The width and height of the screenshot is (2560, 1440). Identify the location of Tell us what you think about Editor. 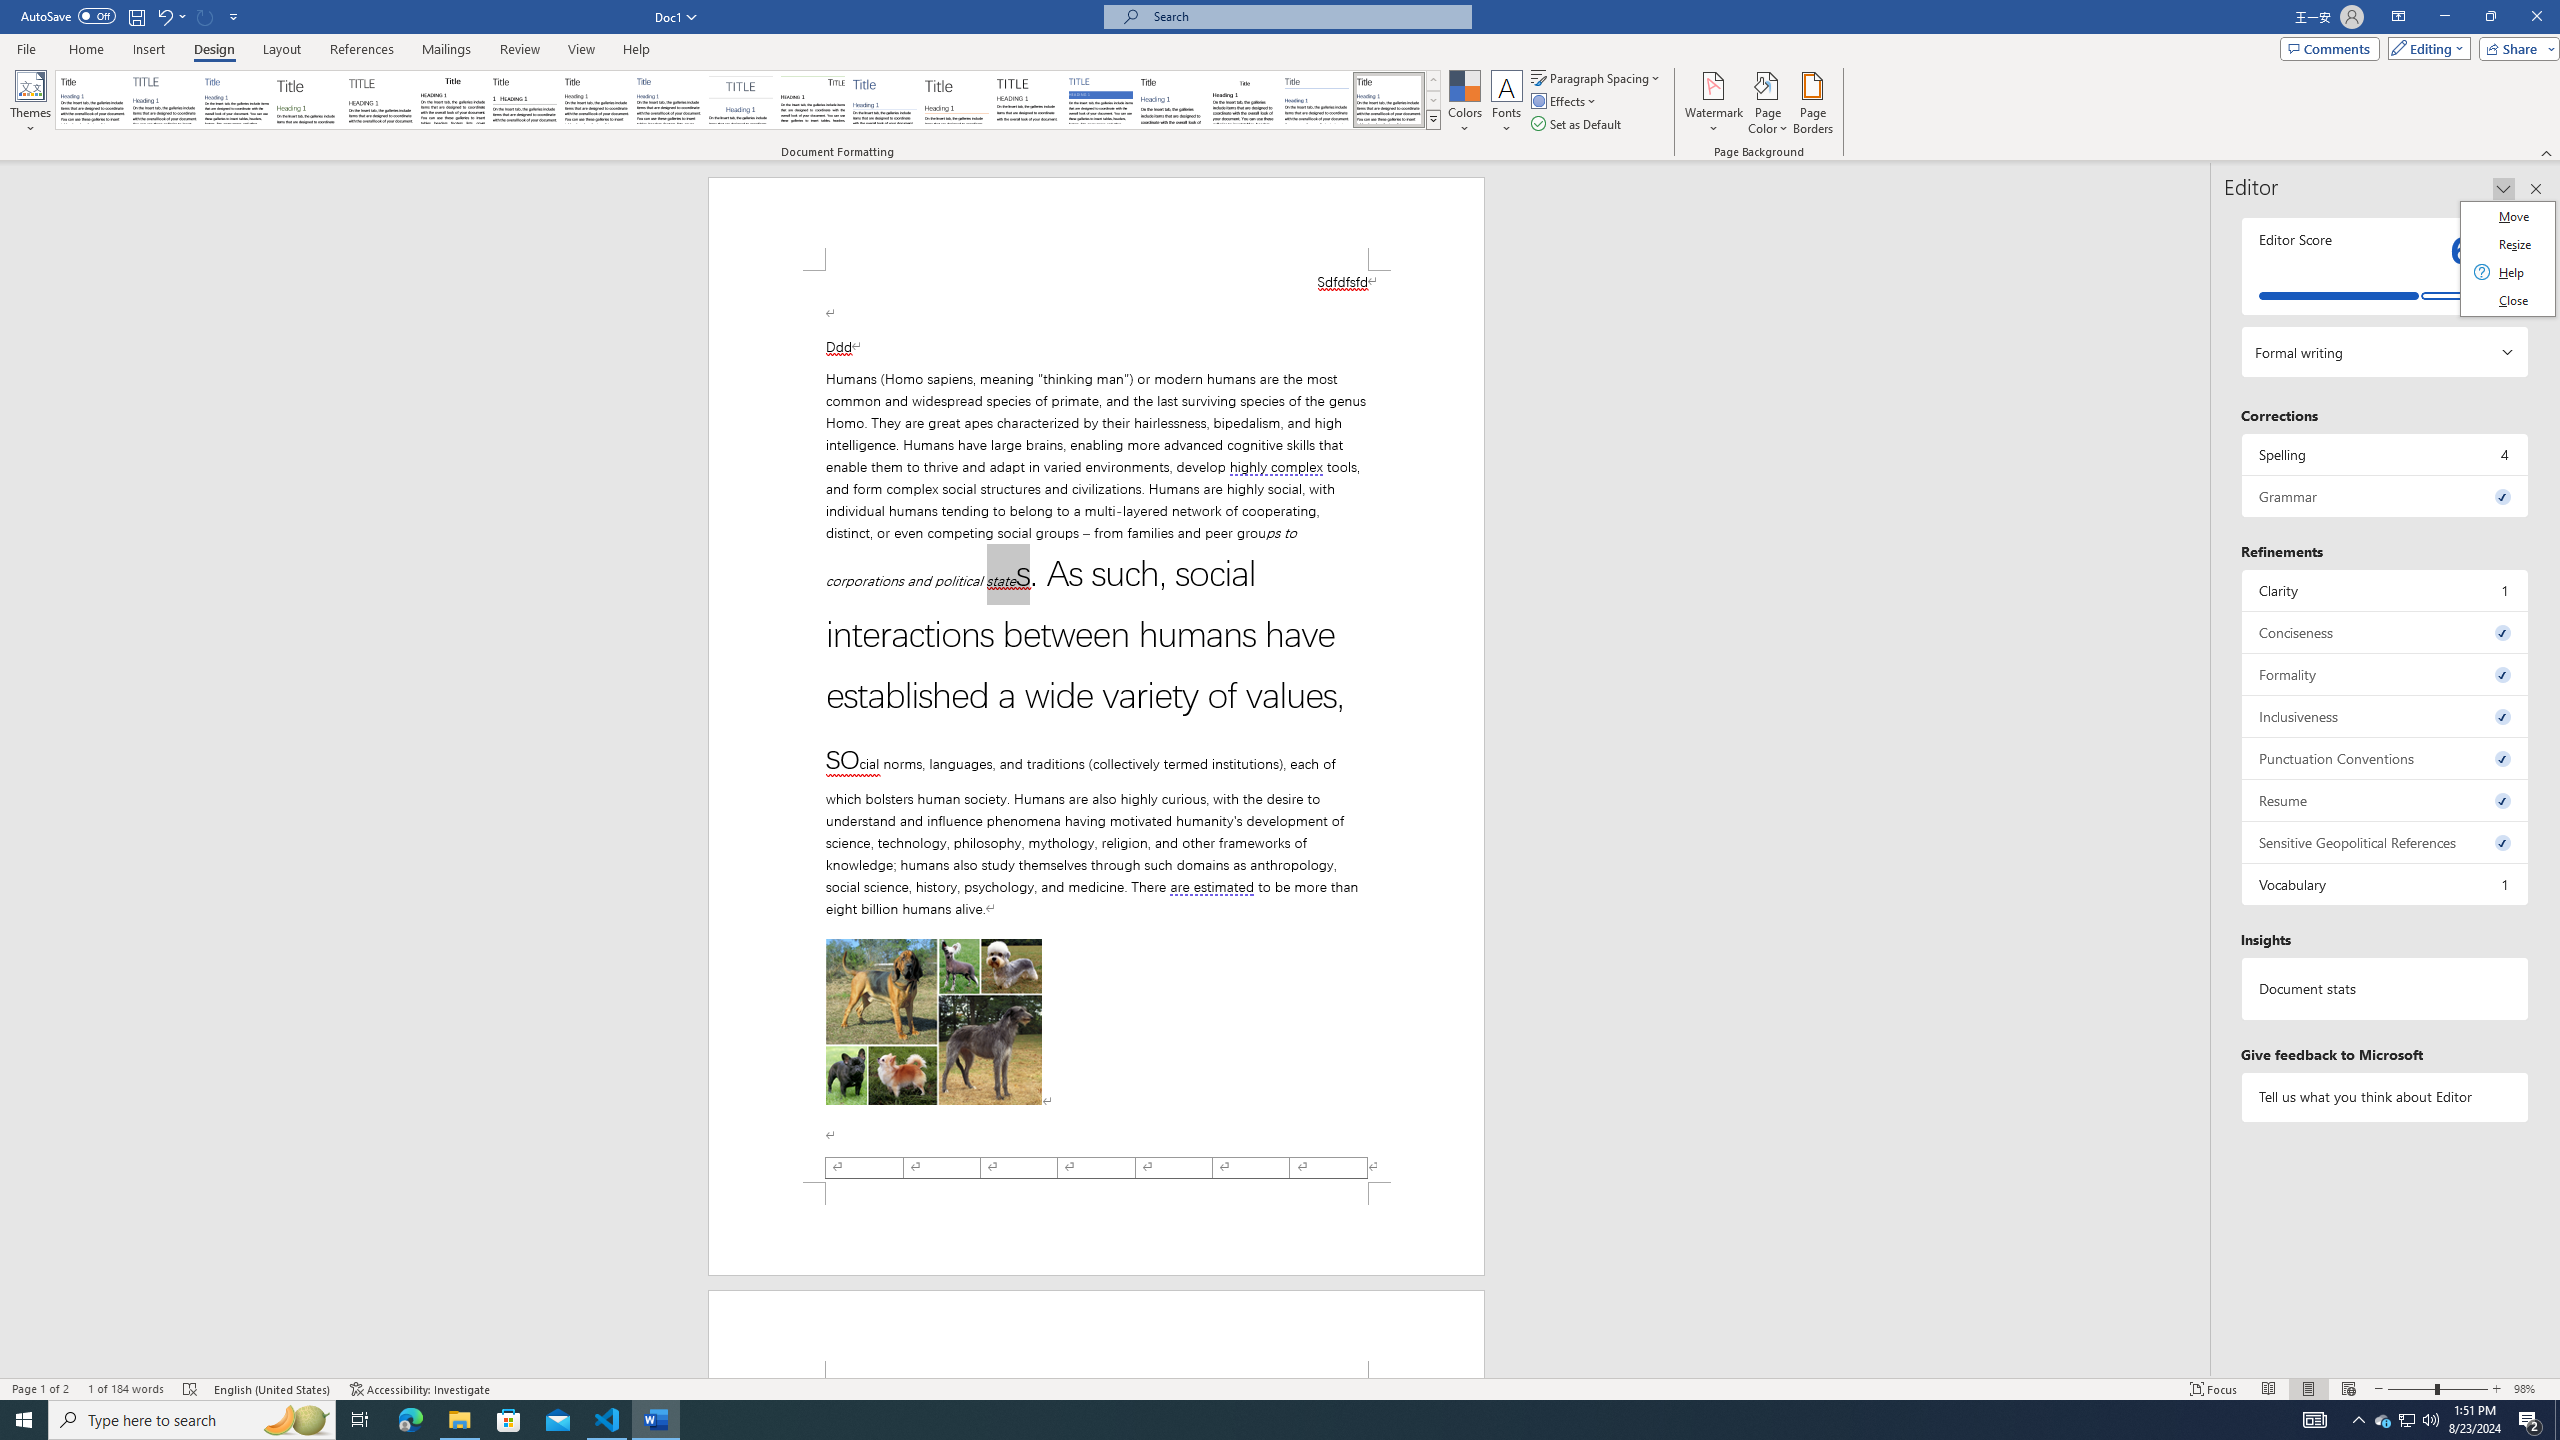
(2386, 1096).